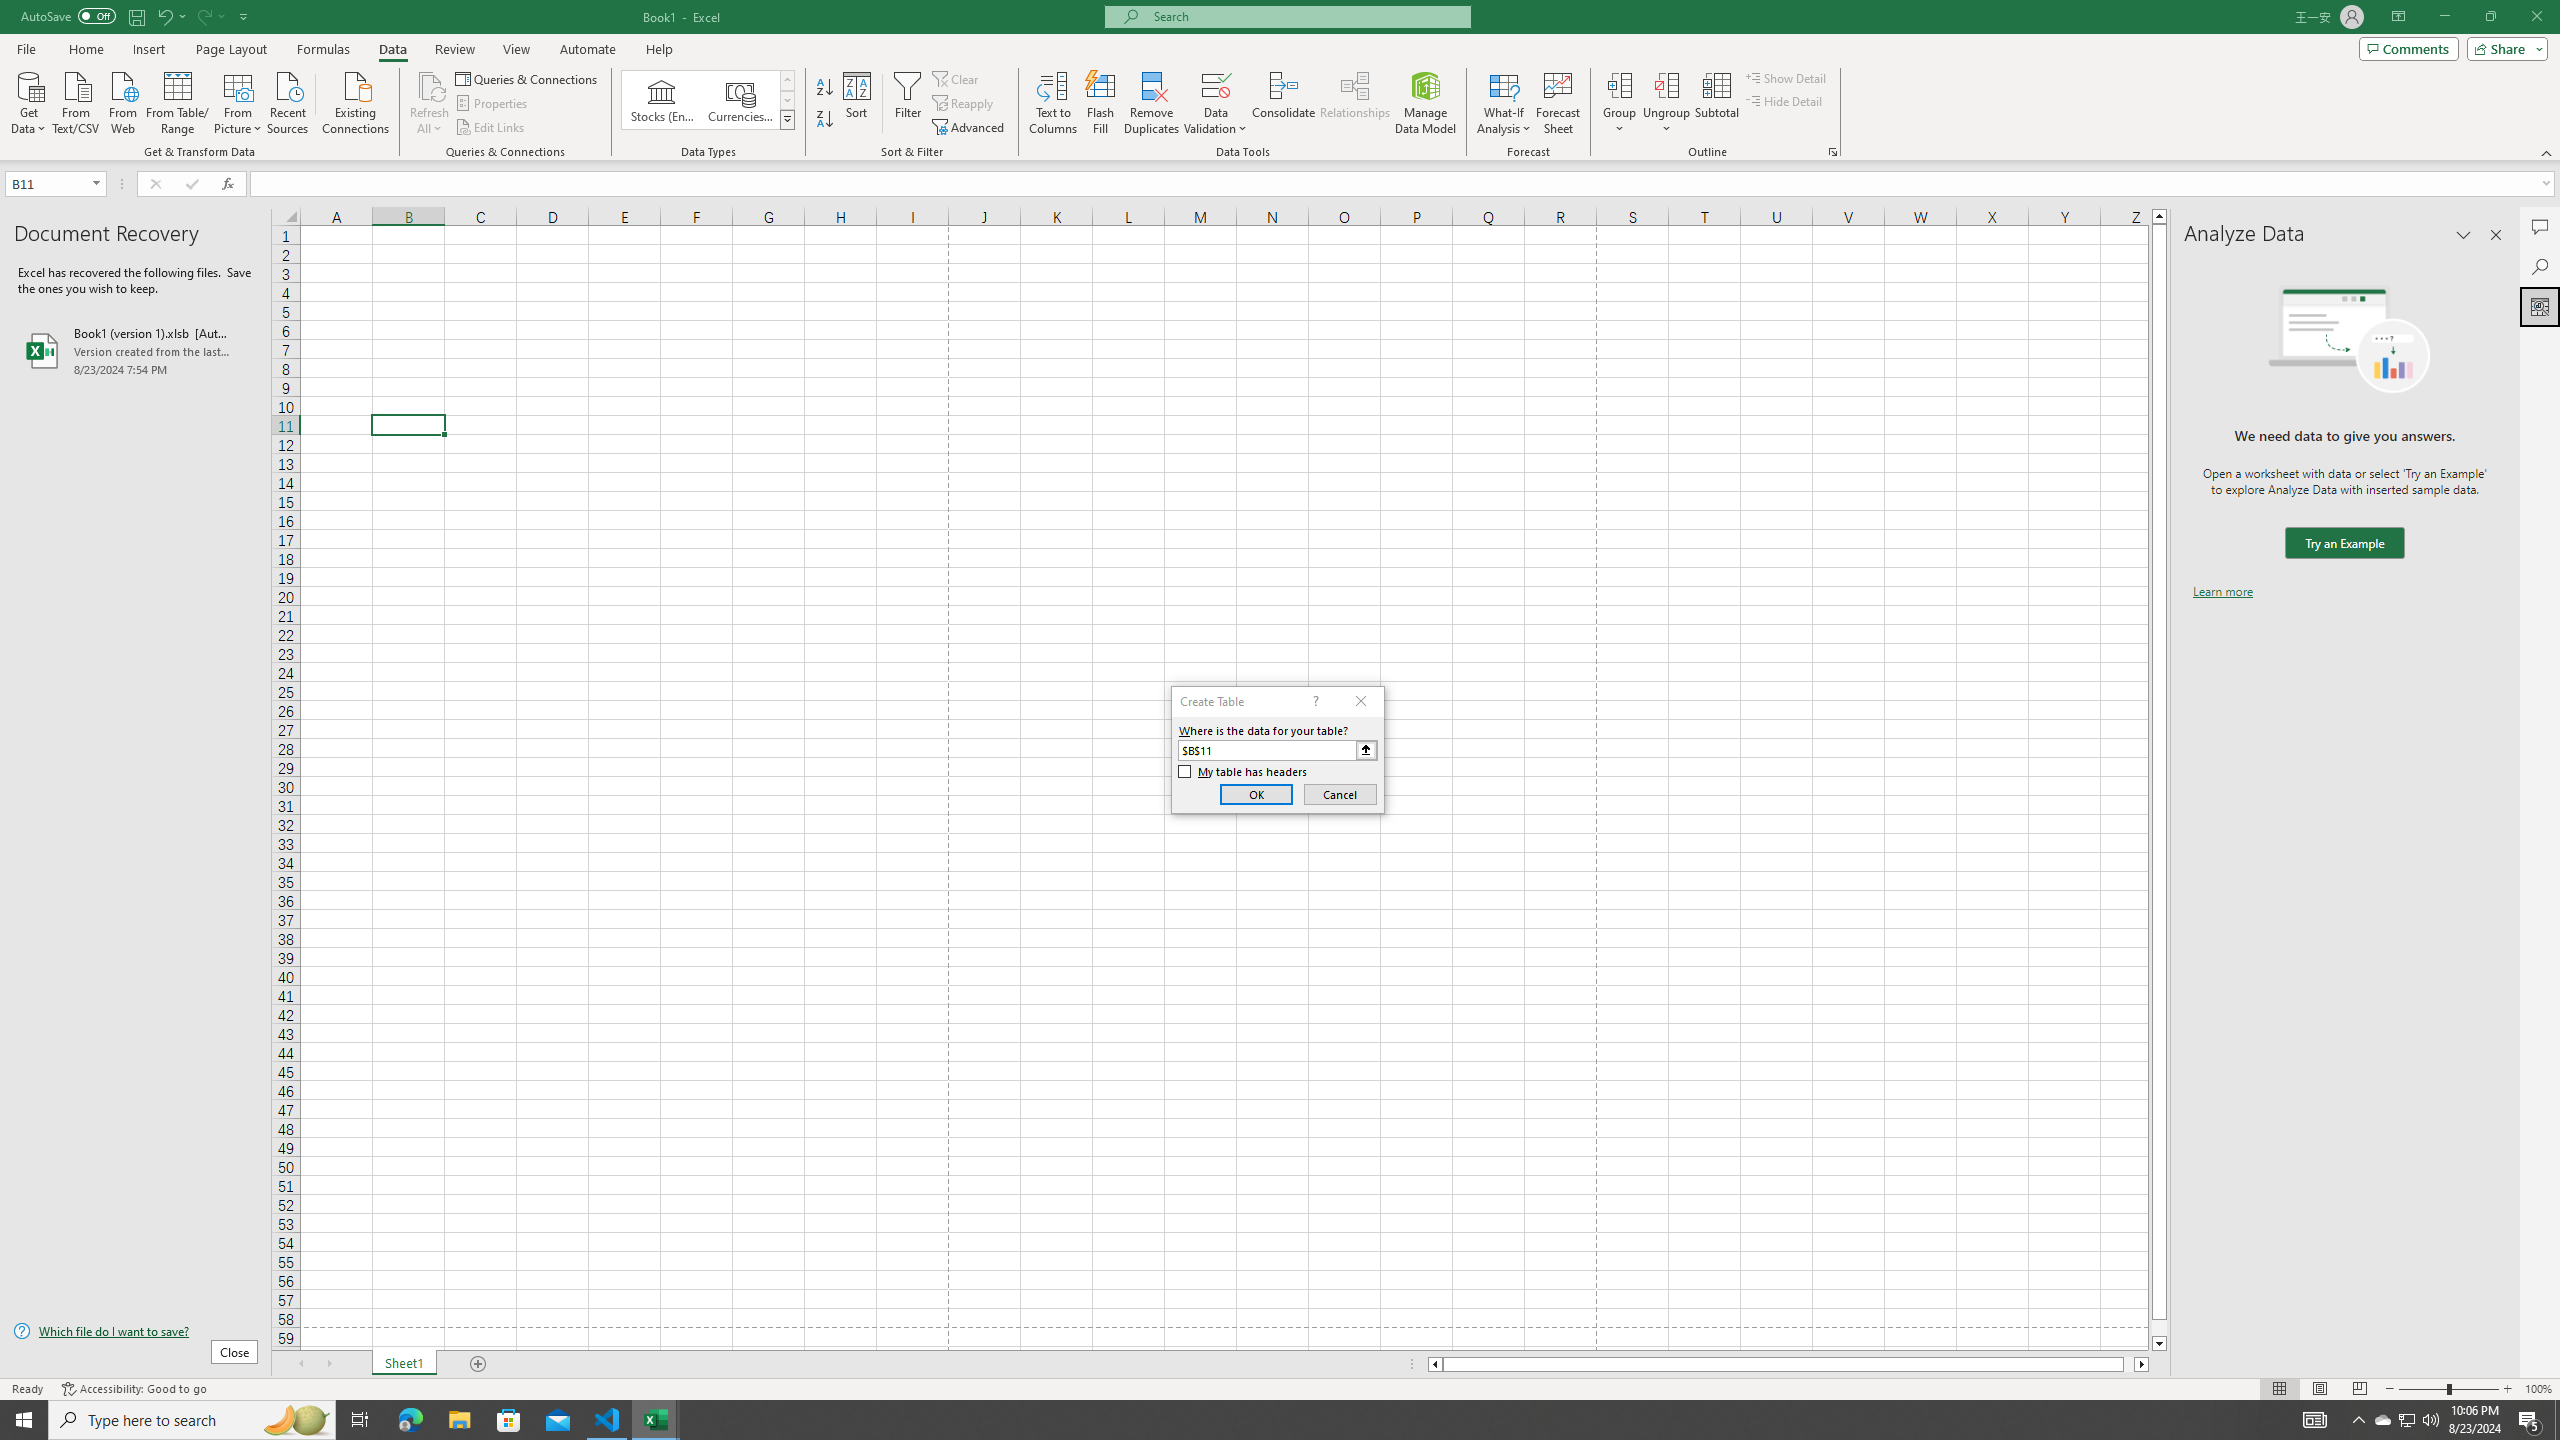 The image size is (2560, 1440). What do you see at coordinates (430, 85) in the screenshot?
I see `Refresh All` at bounding box center [430, 85].